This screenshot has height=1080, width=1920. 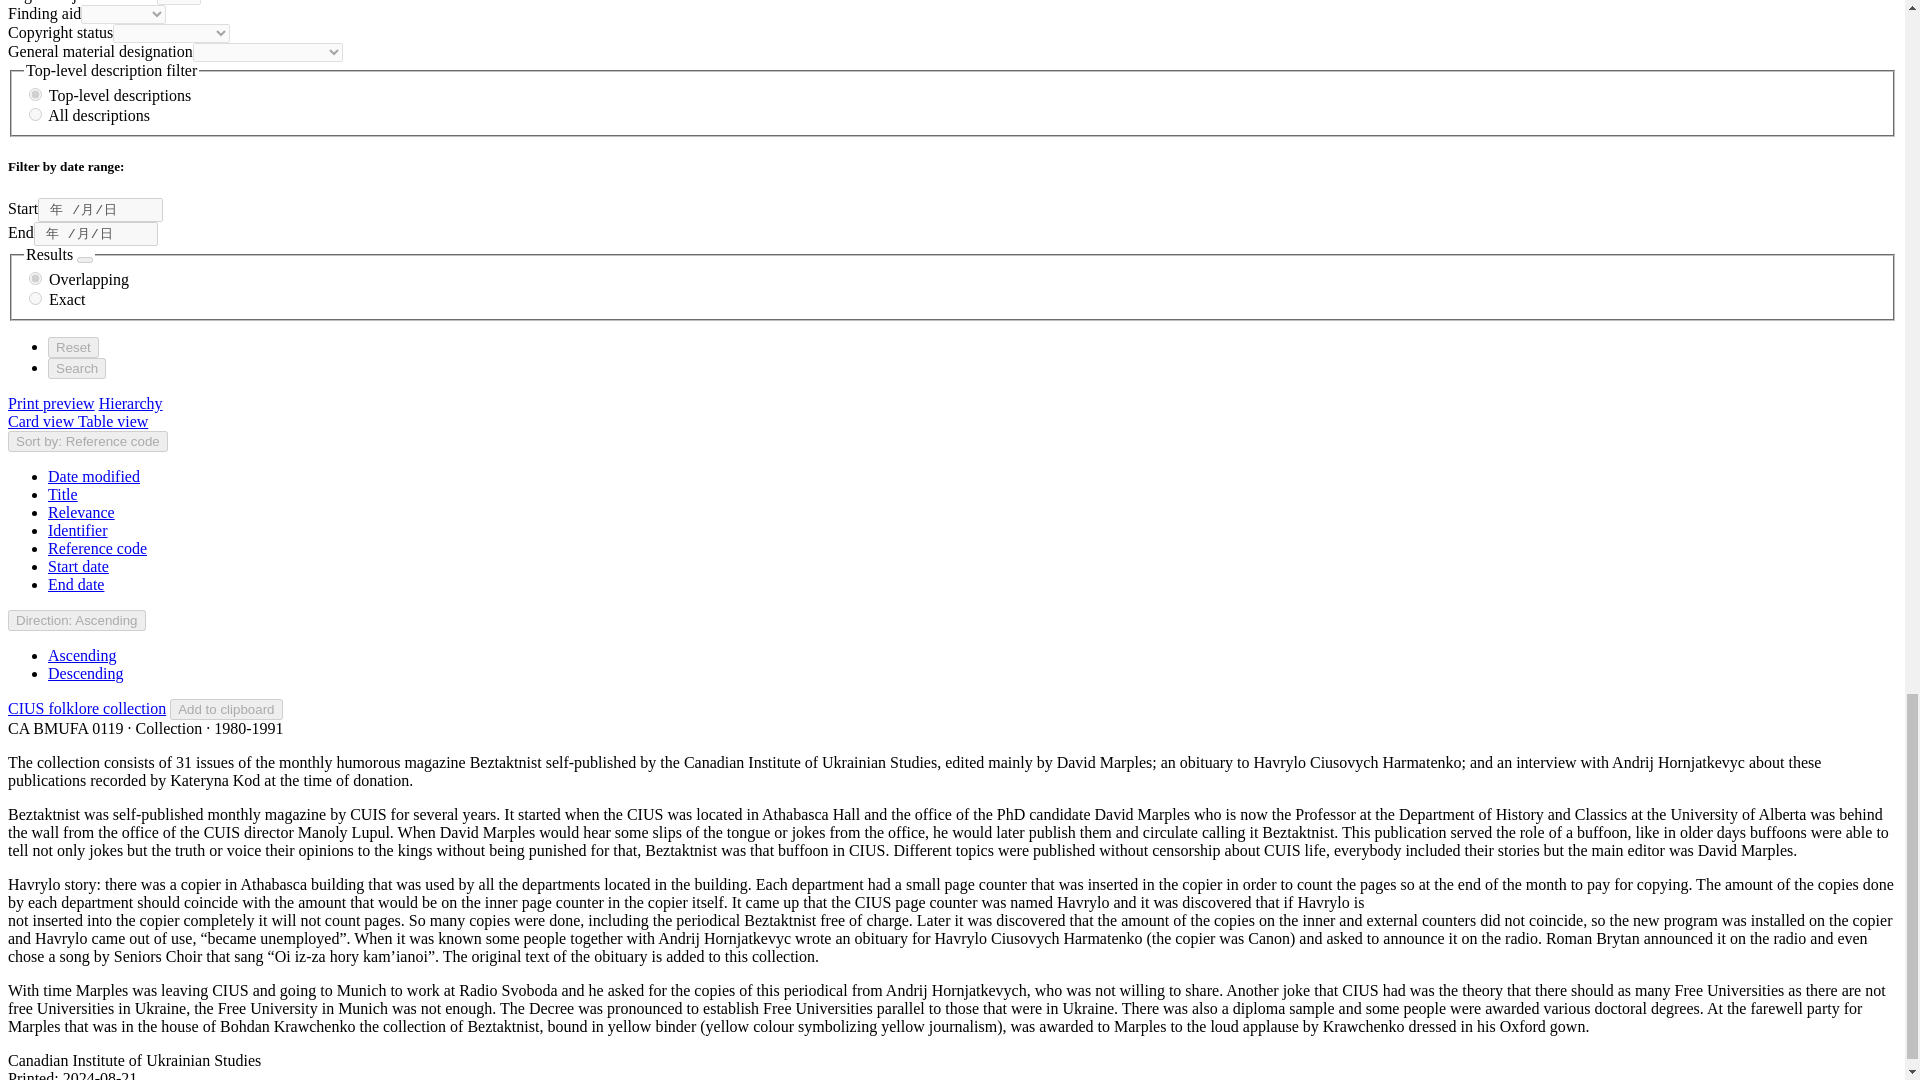 I want to click on exact, so click(x=35, y=298).